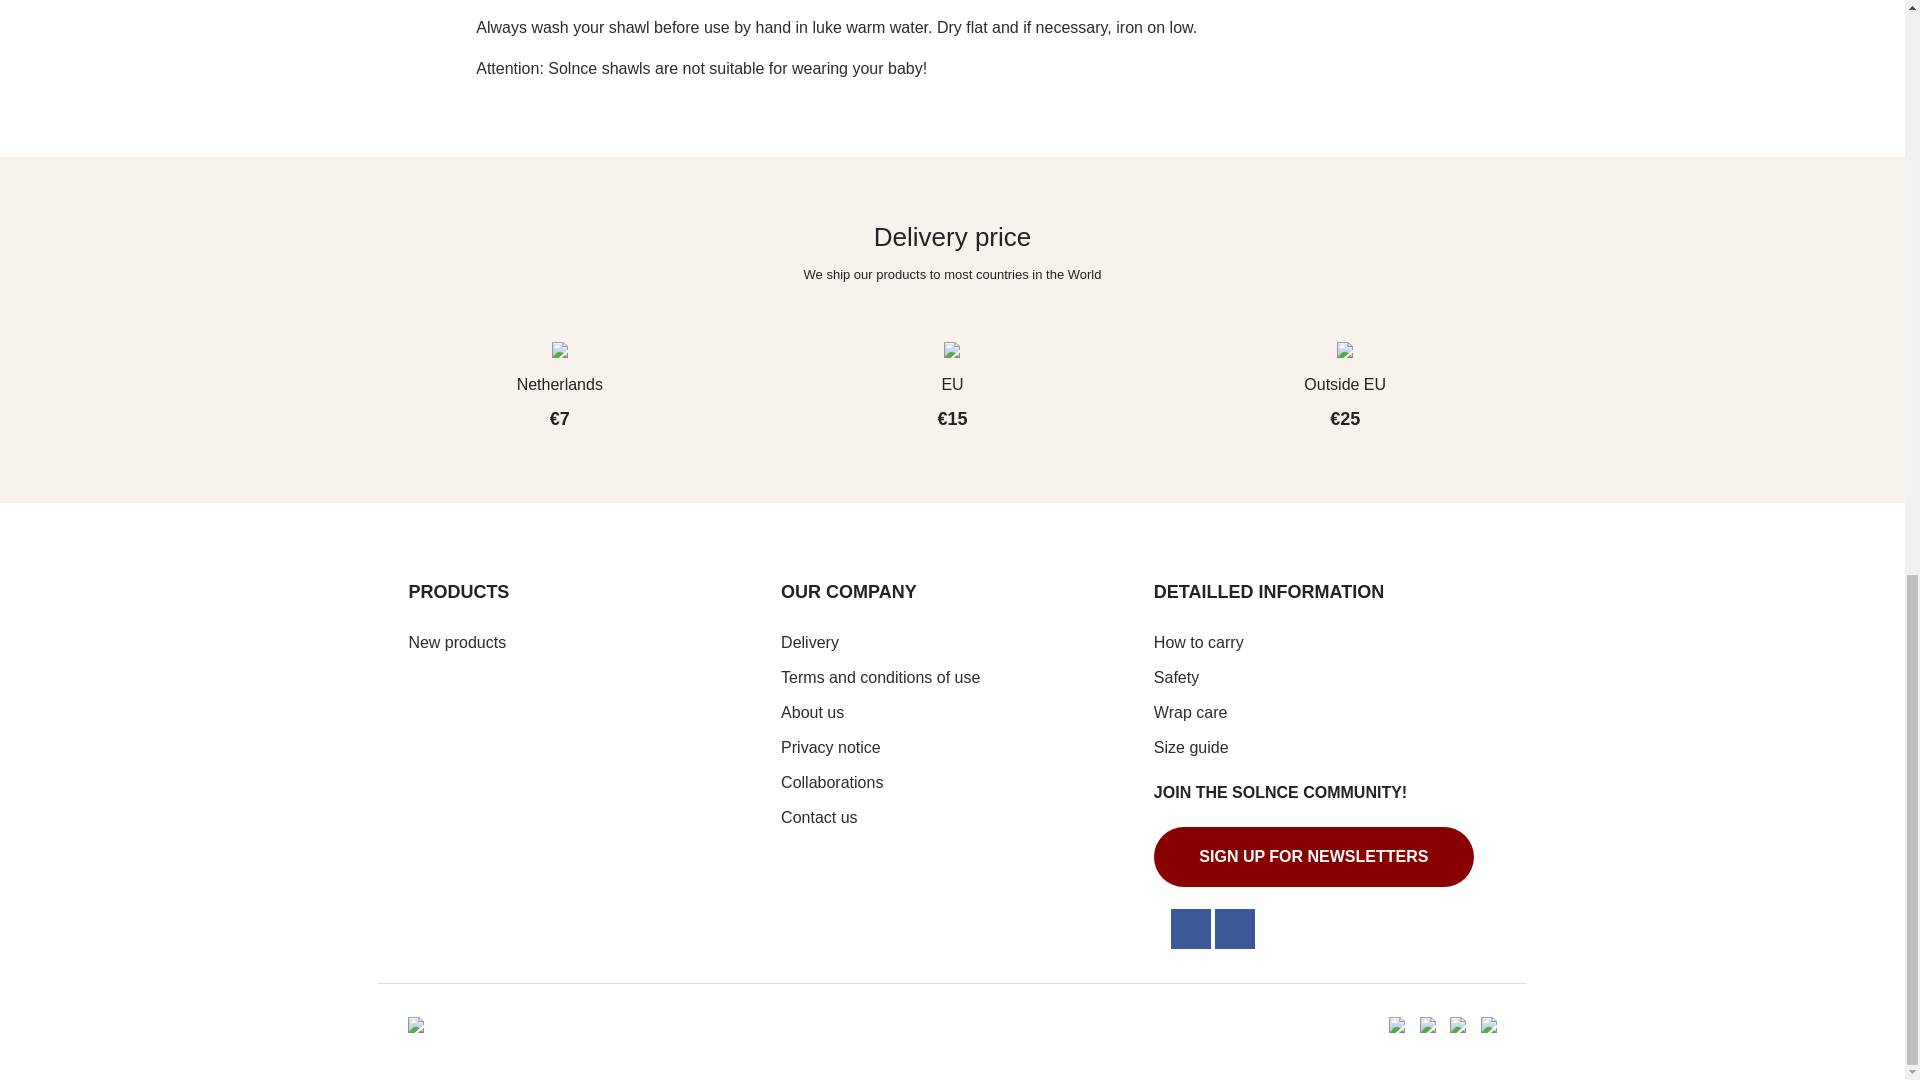 This screenshot has height=1080, width=1920. I want to click on Delivery, so click(810, 642).